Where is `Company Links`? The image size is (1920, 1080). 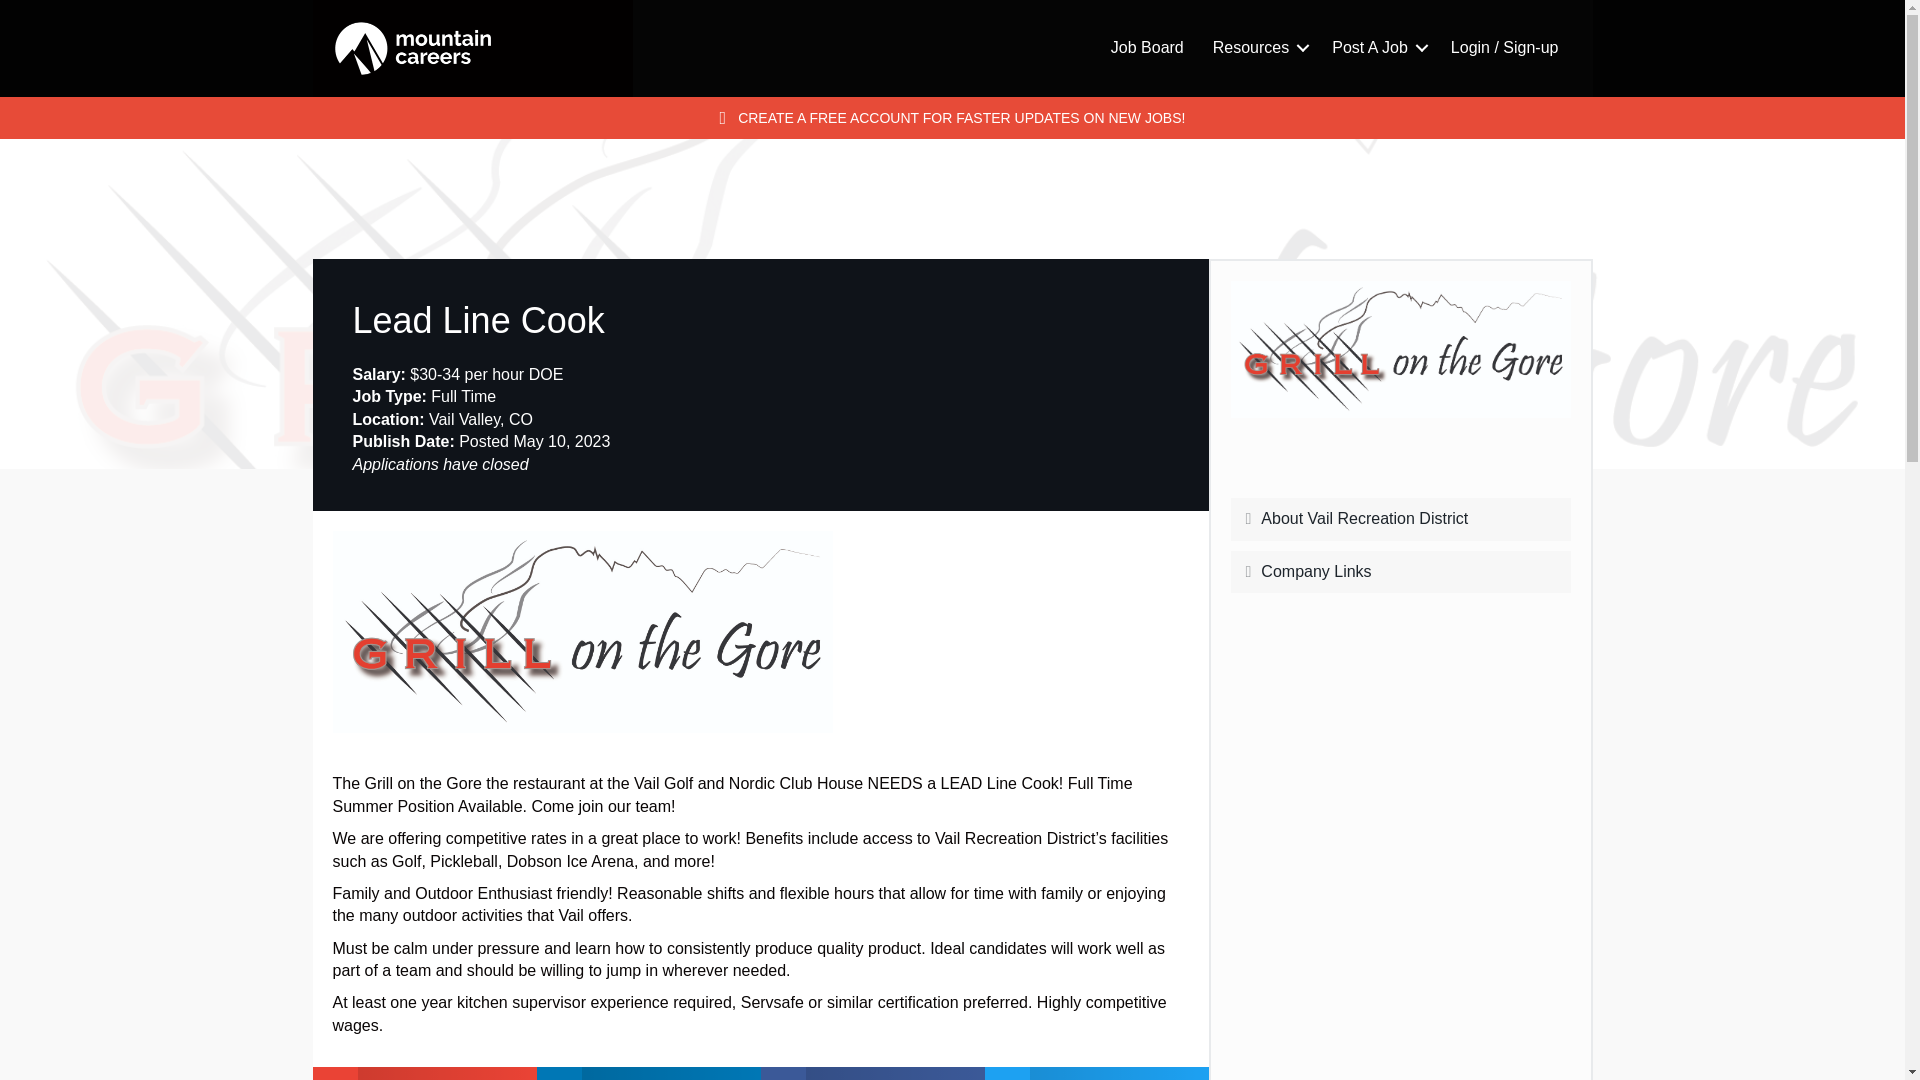
Company Links is located at coordinates (1408, 572).